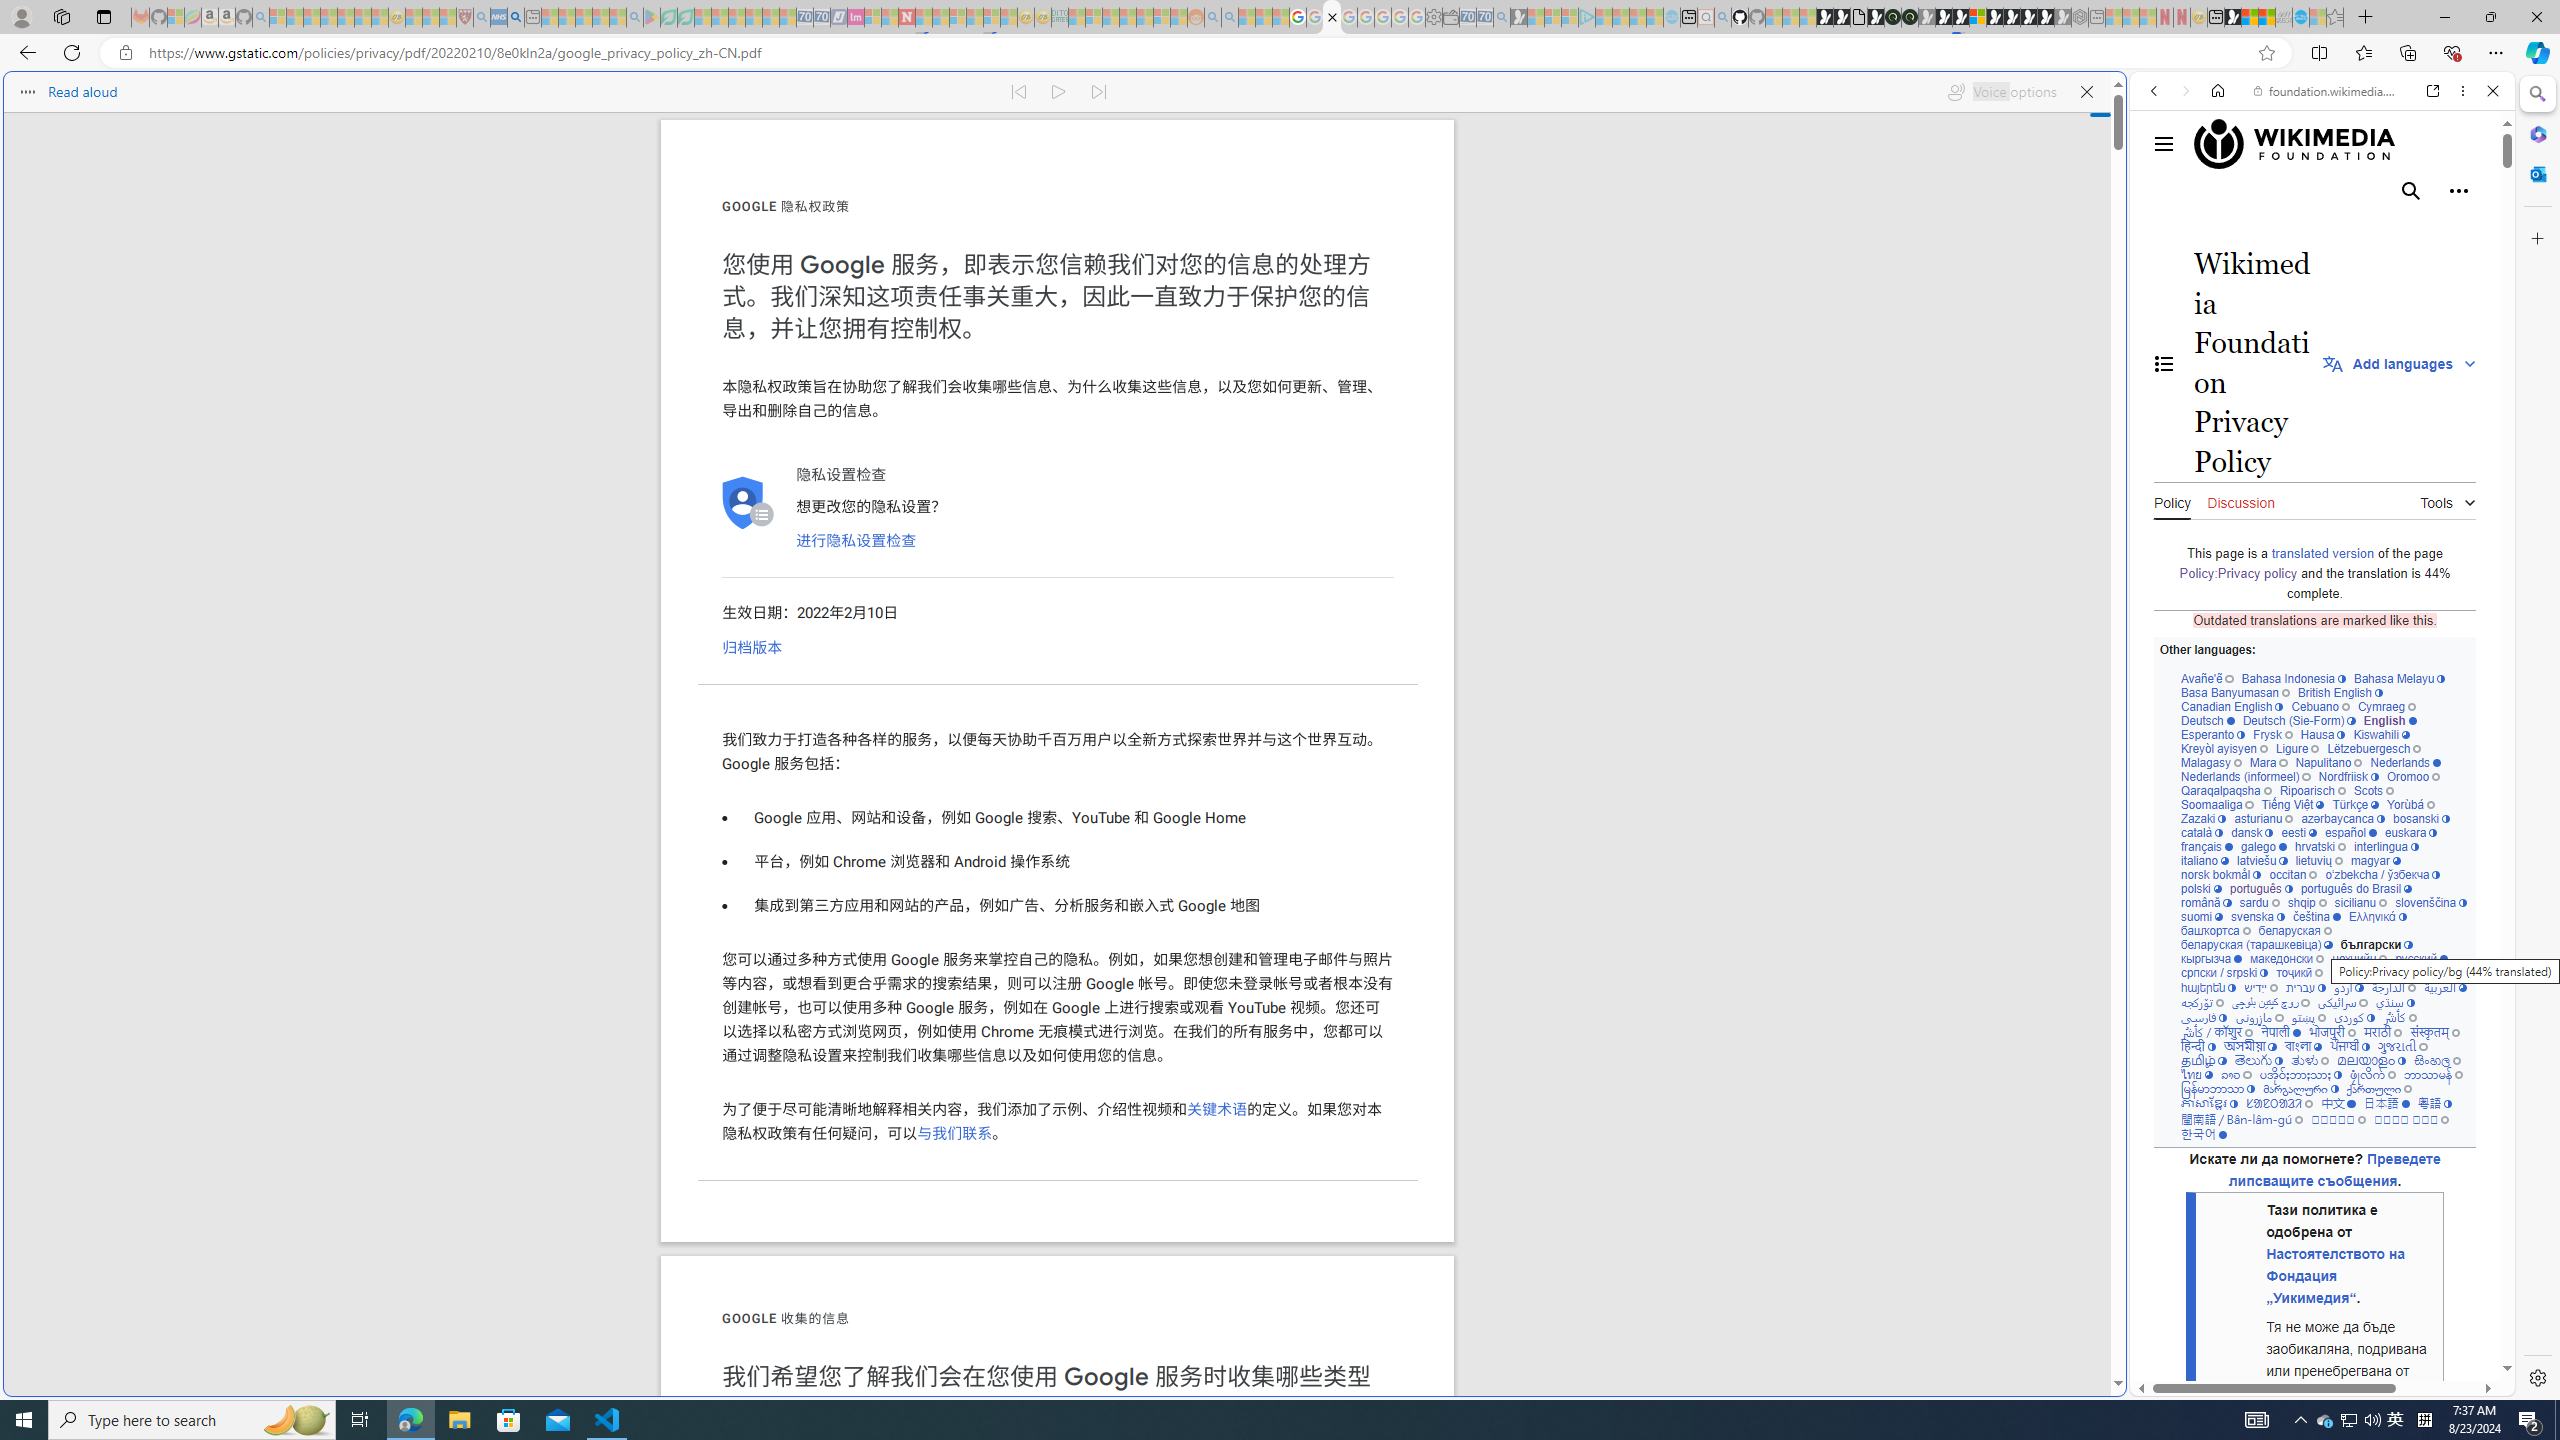 This screenshot has height=1440, width=2560. I want to click on euskara, so click(2410, 832).